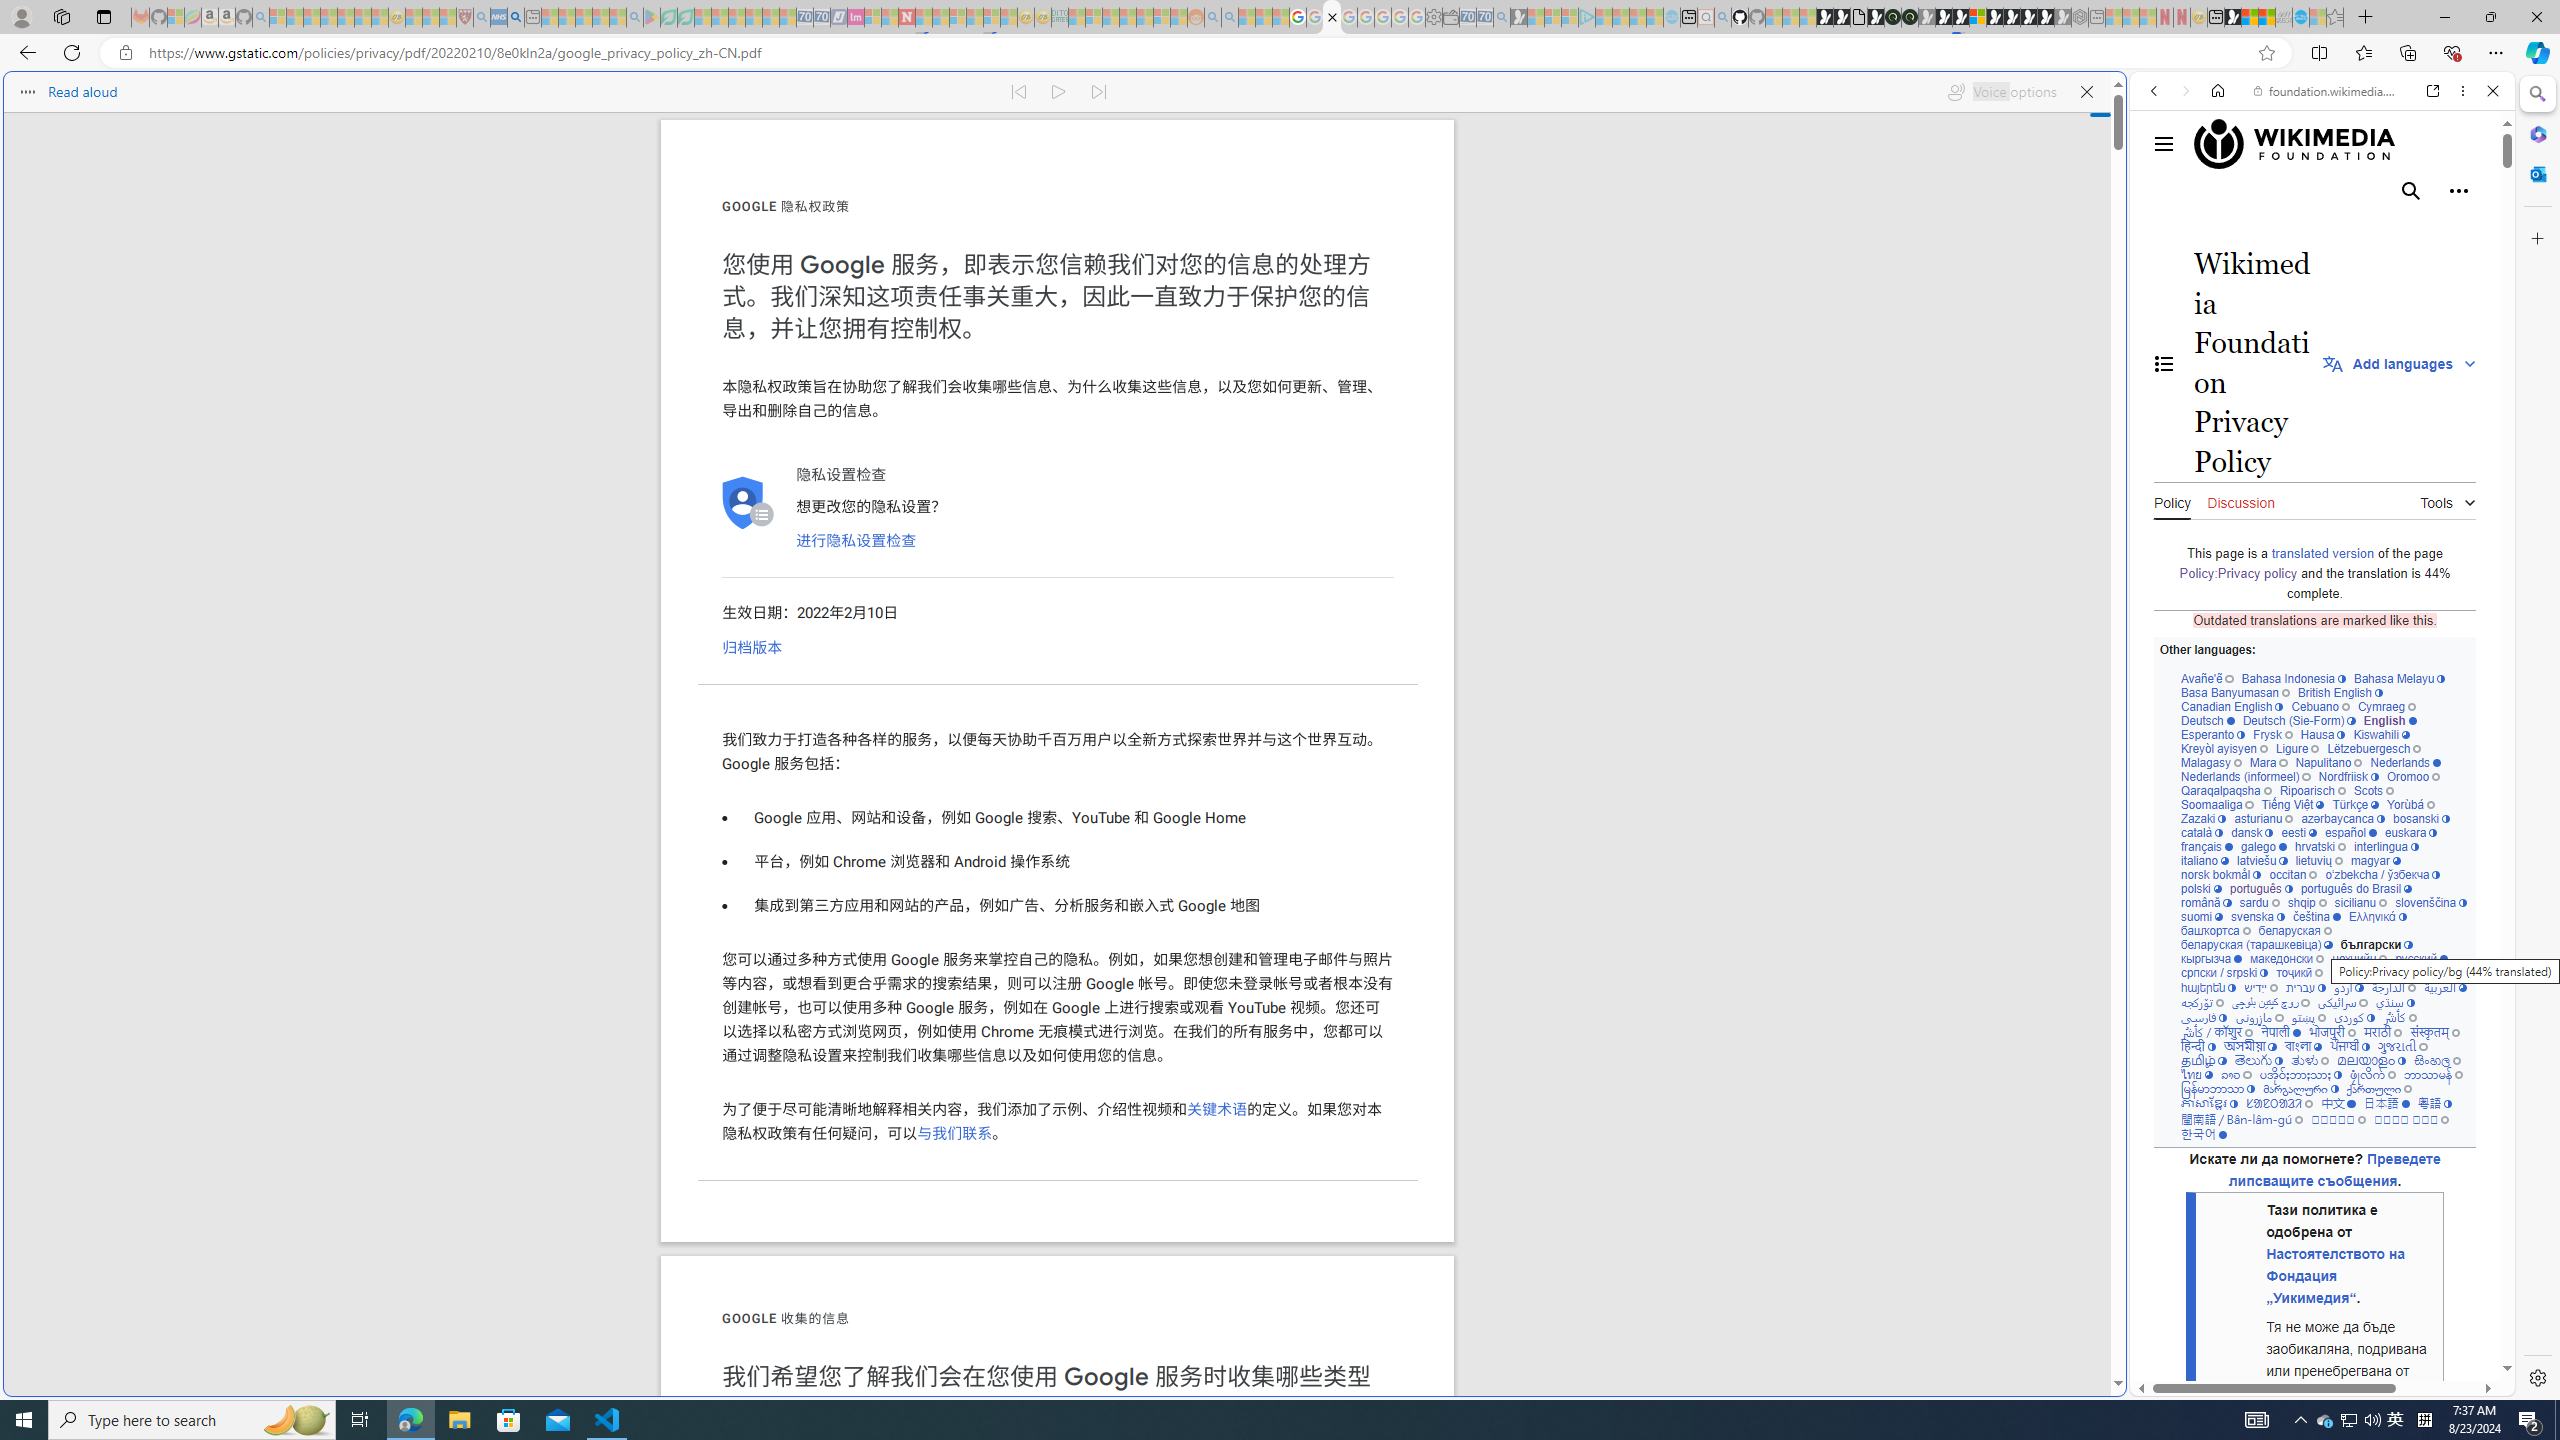 This screenshot has height=1440, width=2560. I want to click on euskara, so click(2410, 832).